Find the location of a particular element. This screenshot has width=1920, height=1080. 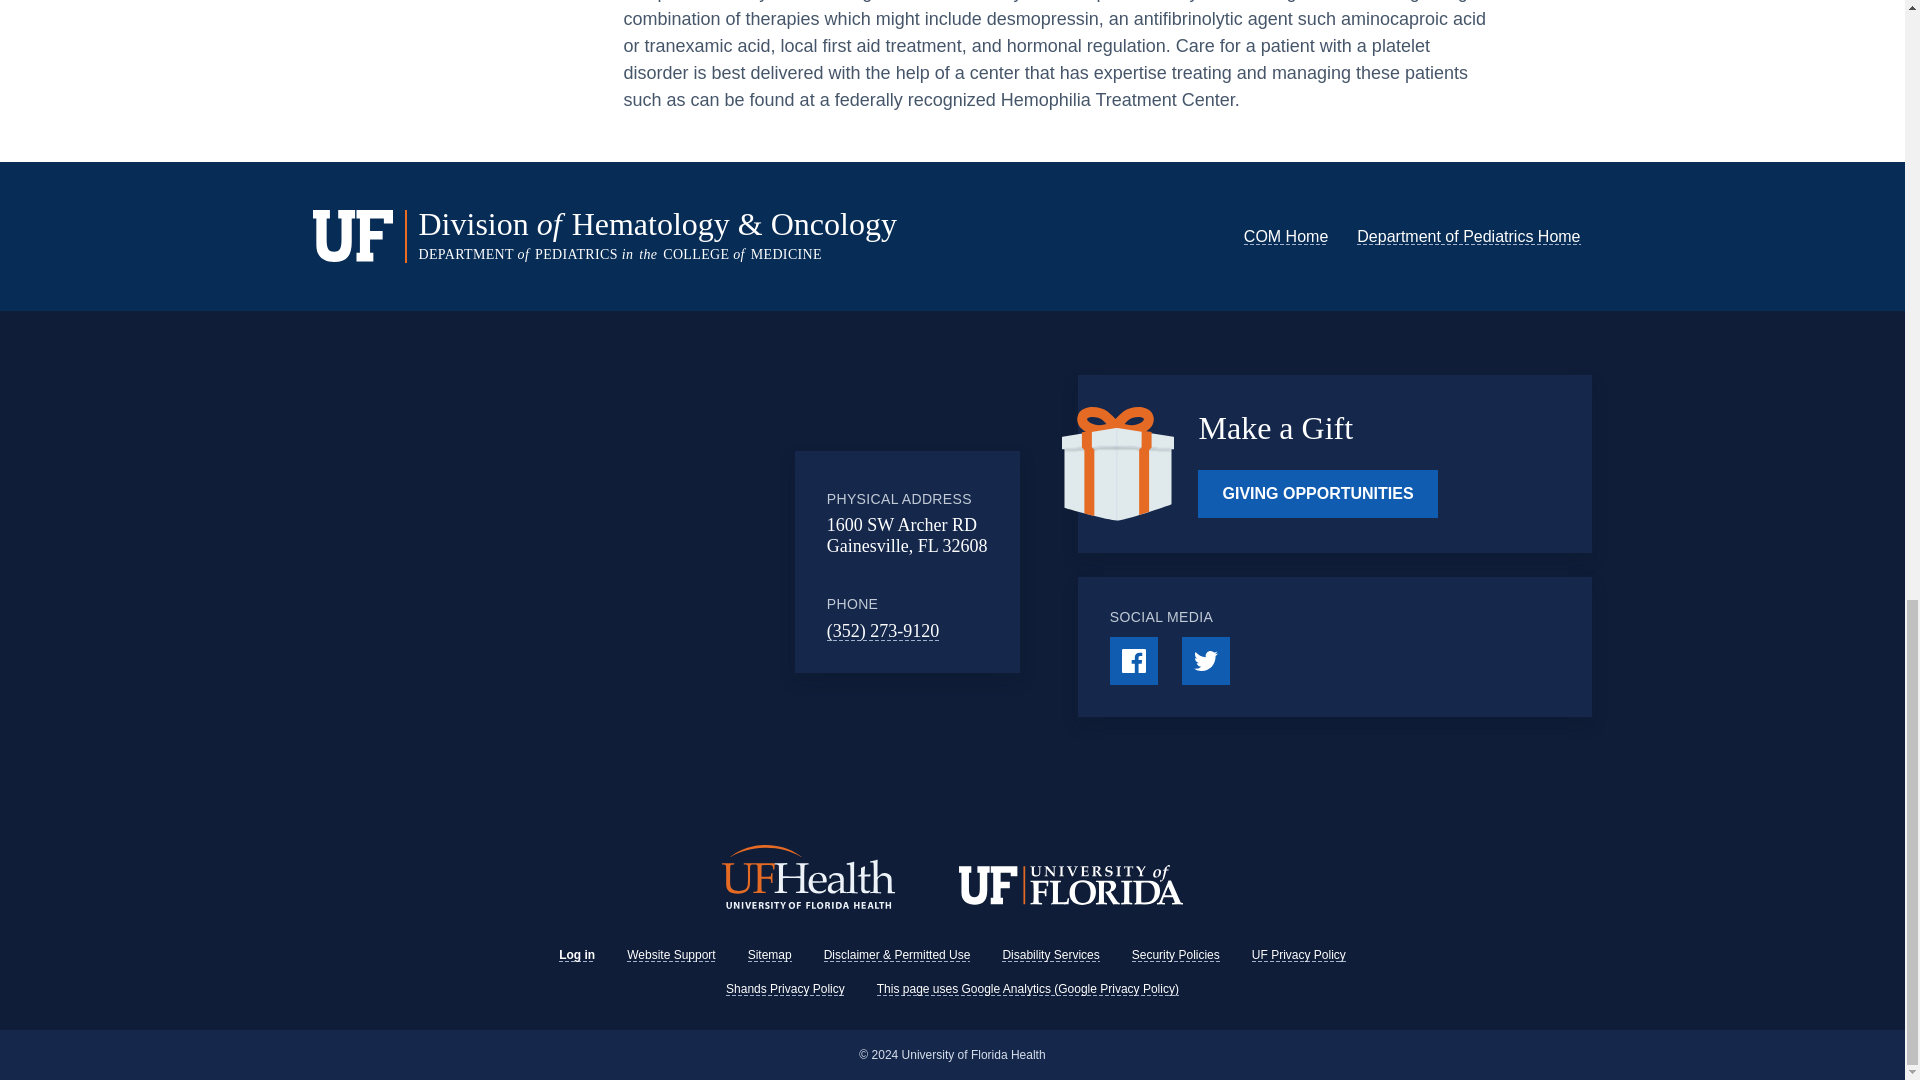

Website Support is located at coordinates (672, 954).